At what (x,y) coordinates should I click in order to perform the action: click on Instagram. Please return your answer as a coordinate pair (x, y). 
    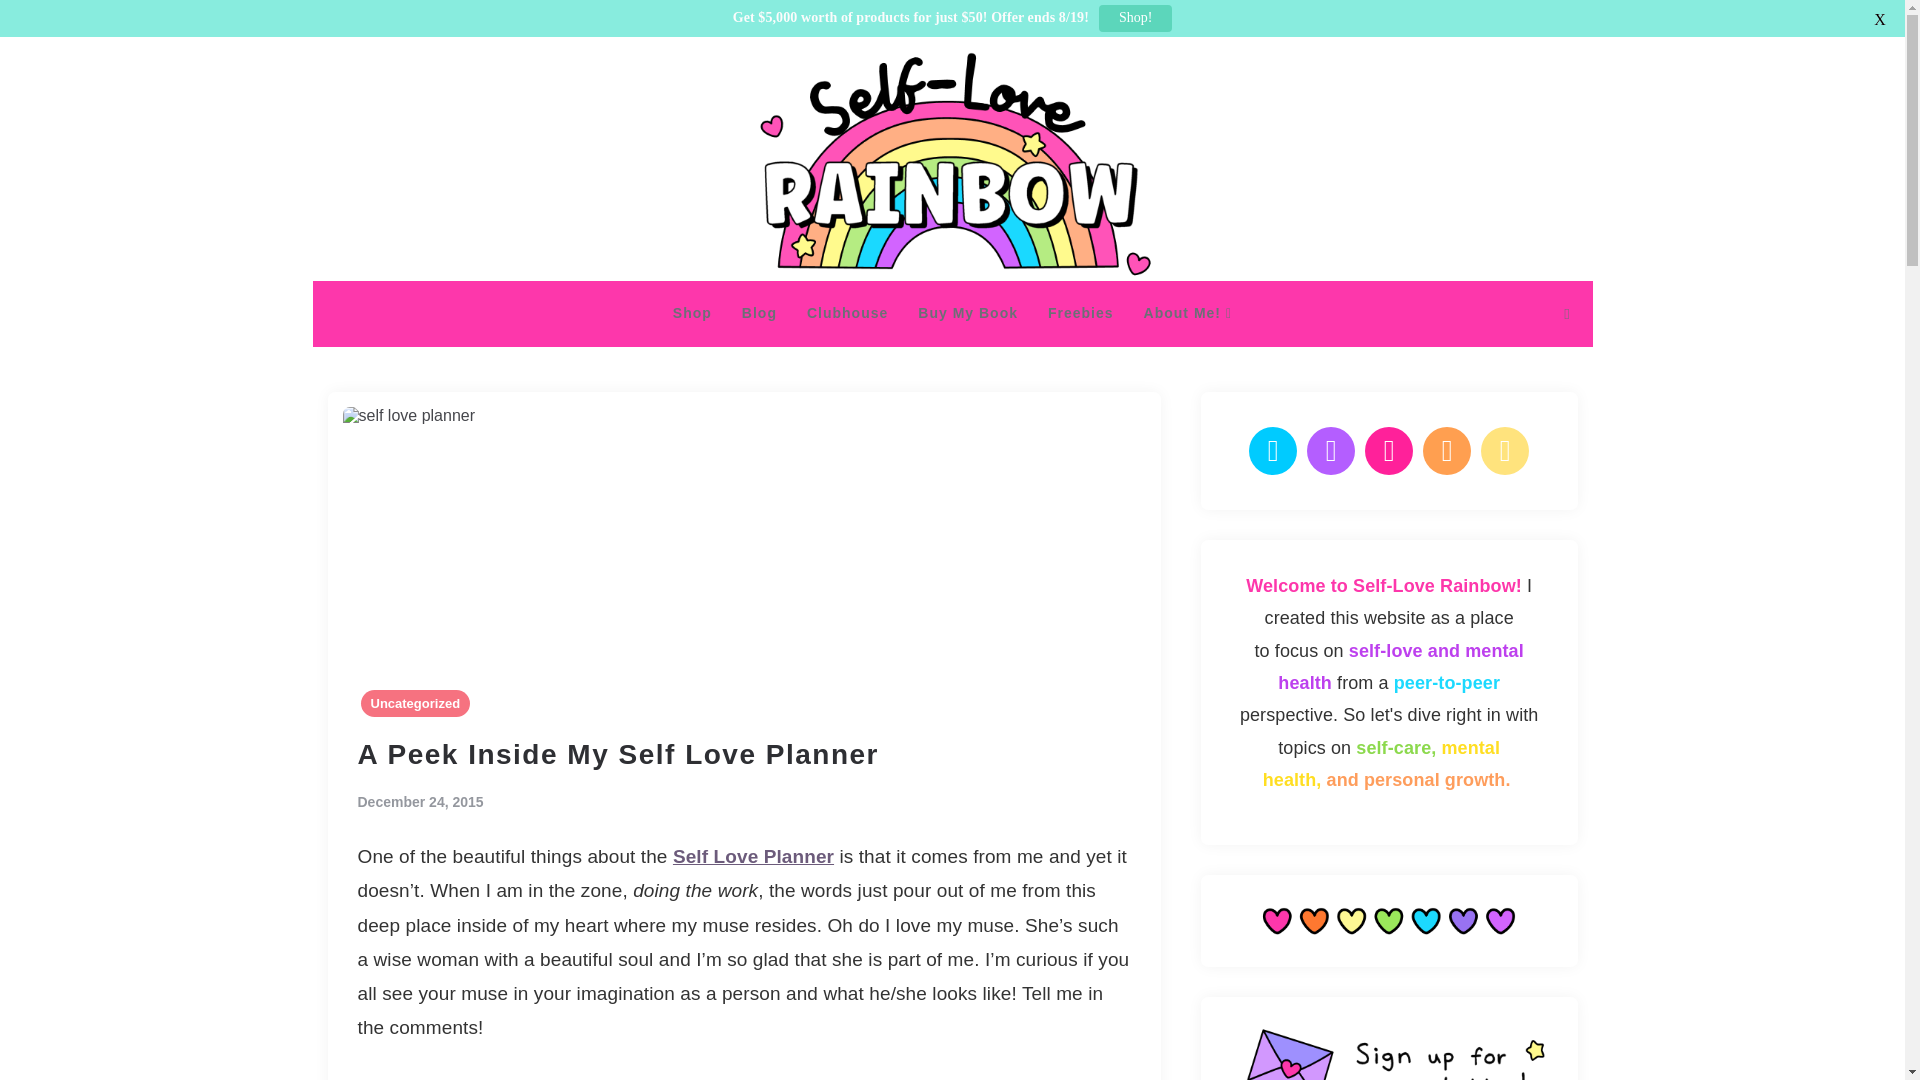
    Looking at the image, I should click on (1330, 450).